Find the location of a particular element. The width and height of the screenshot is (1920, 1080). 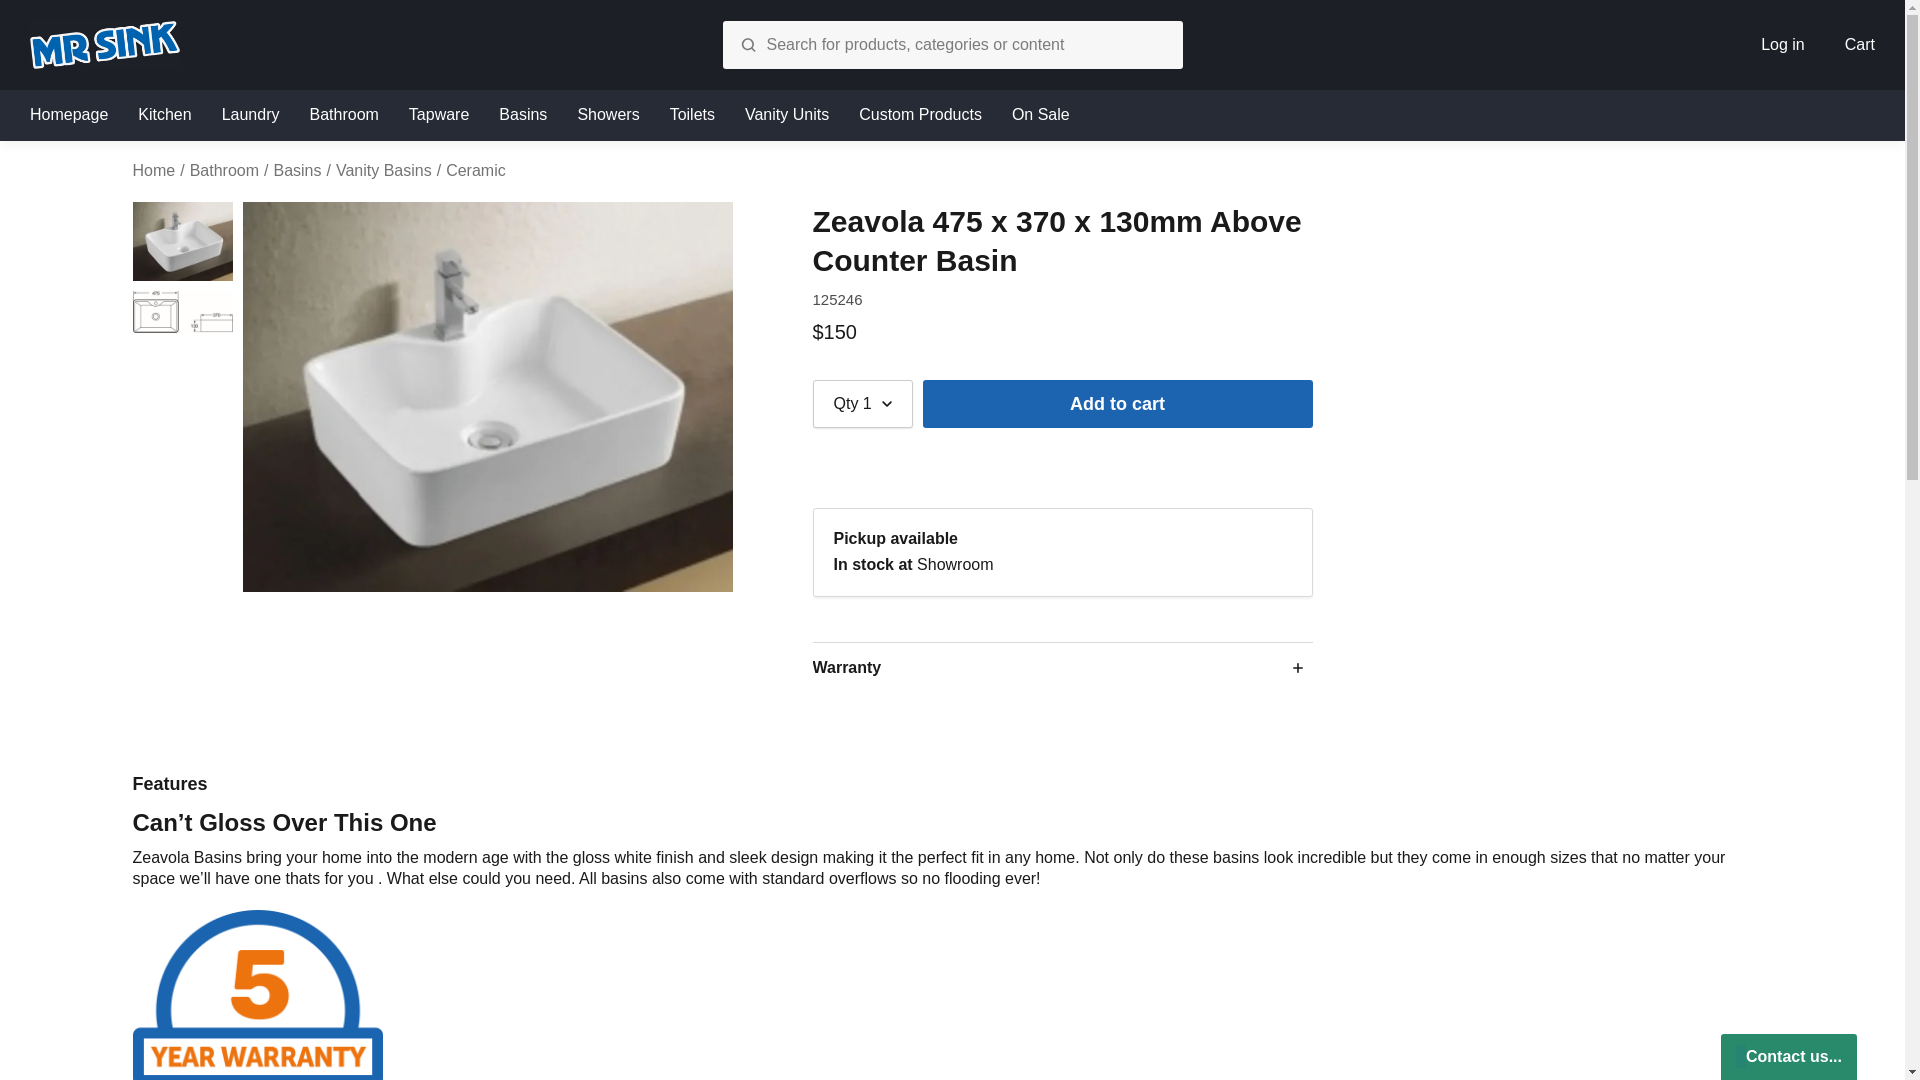

Bathroom is located at coordinates (344, 116).